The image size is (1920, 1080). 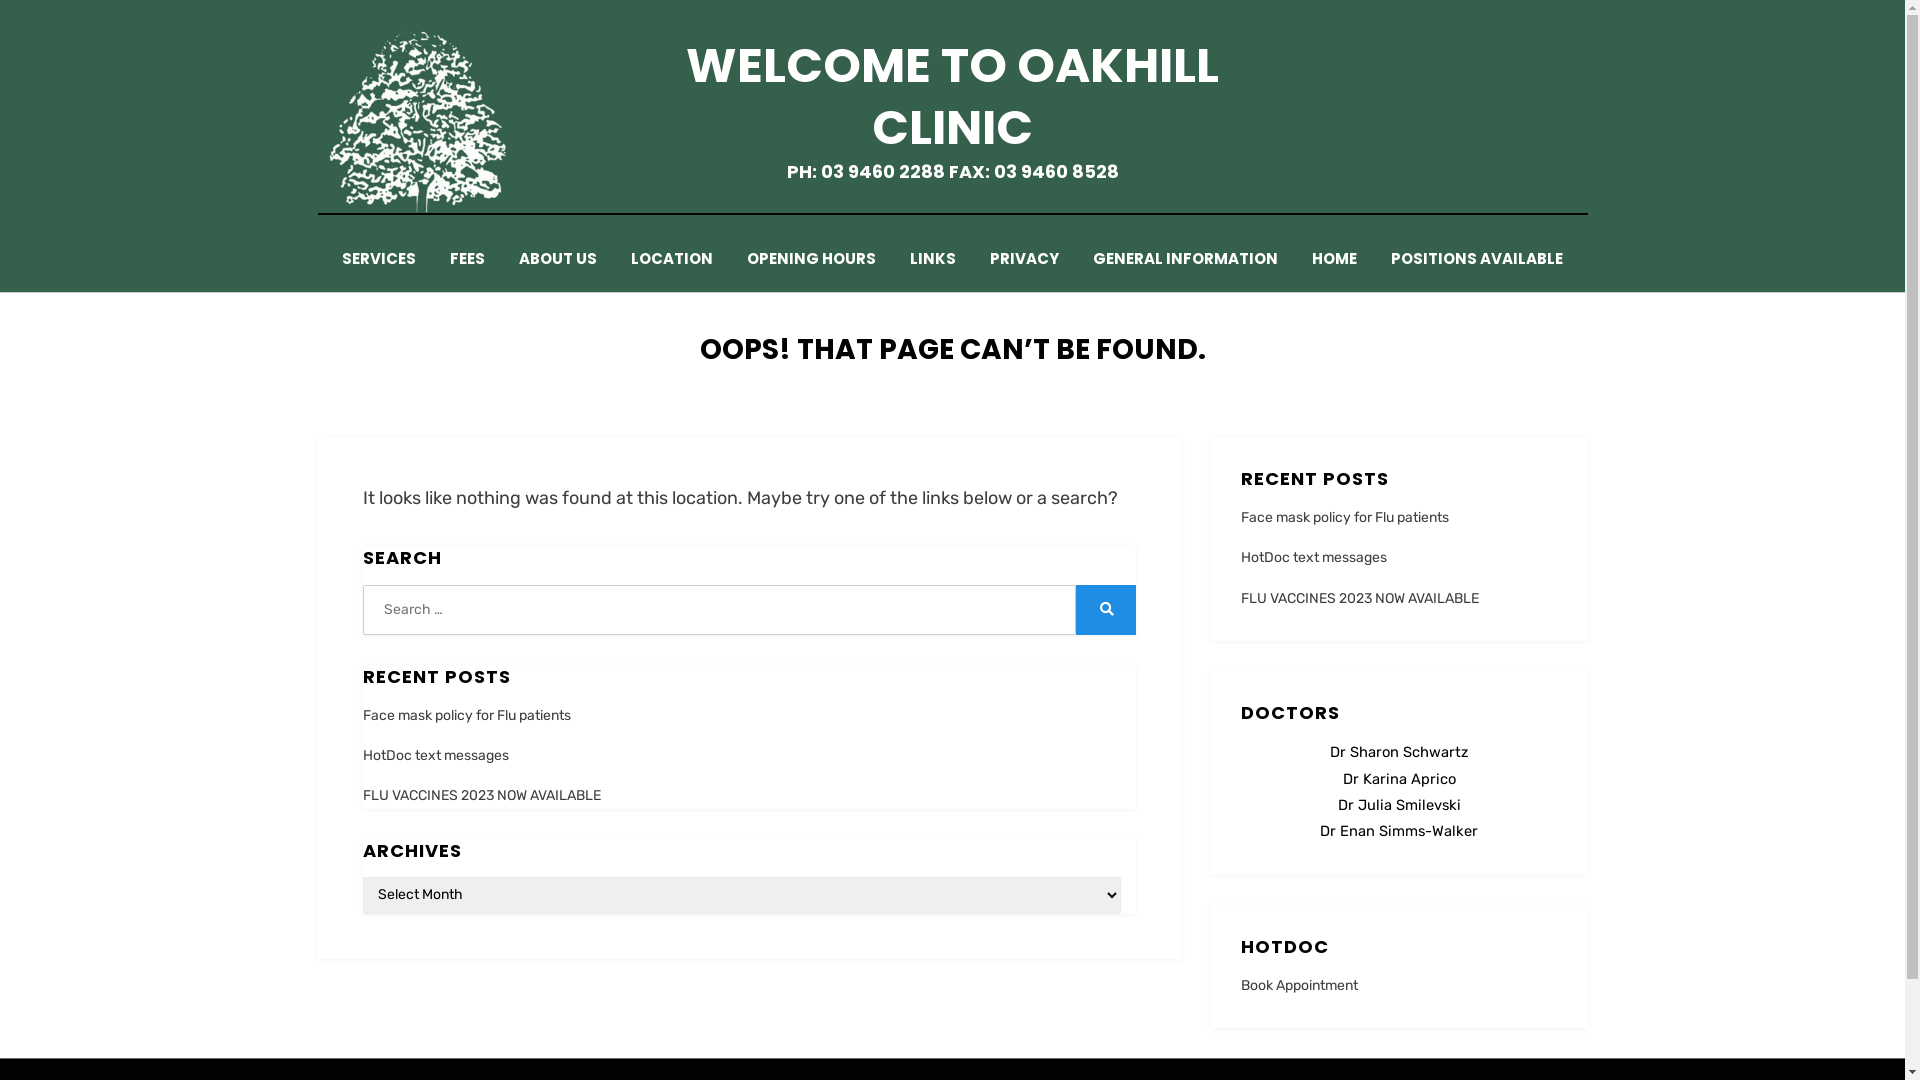 What do you see at coordinates (558, 258) in the screenshot?
I see `ABOUT US` at bounding box center [558, 258].